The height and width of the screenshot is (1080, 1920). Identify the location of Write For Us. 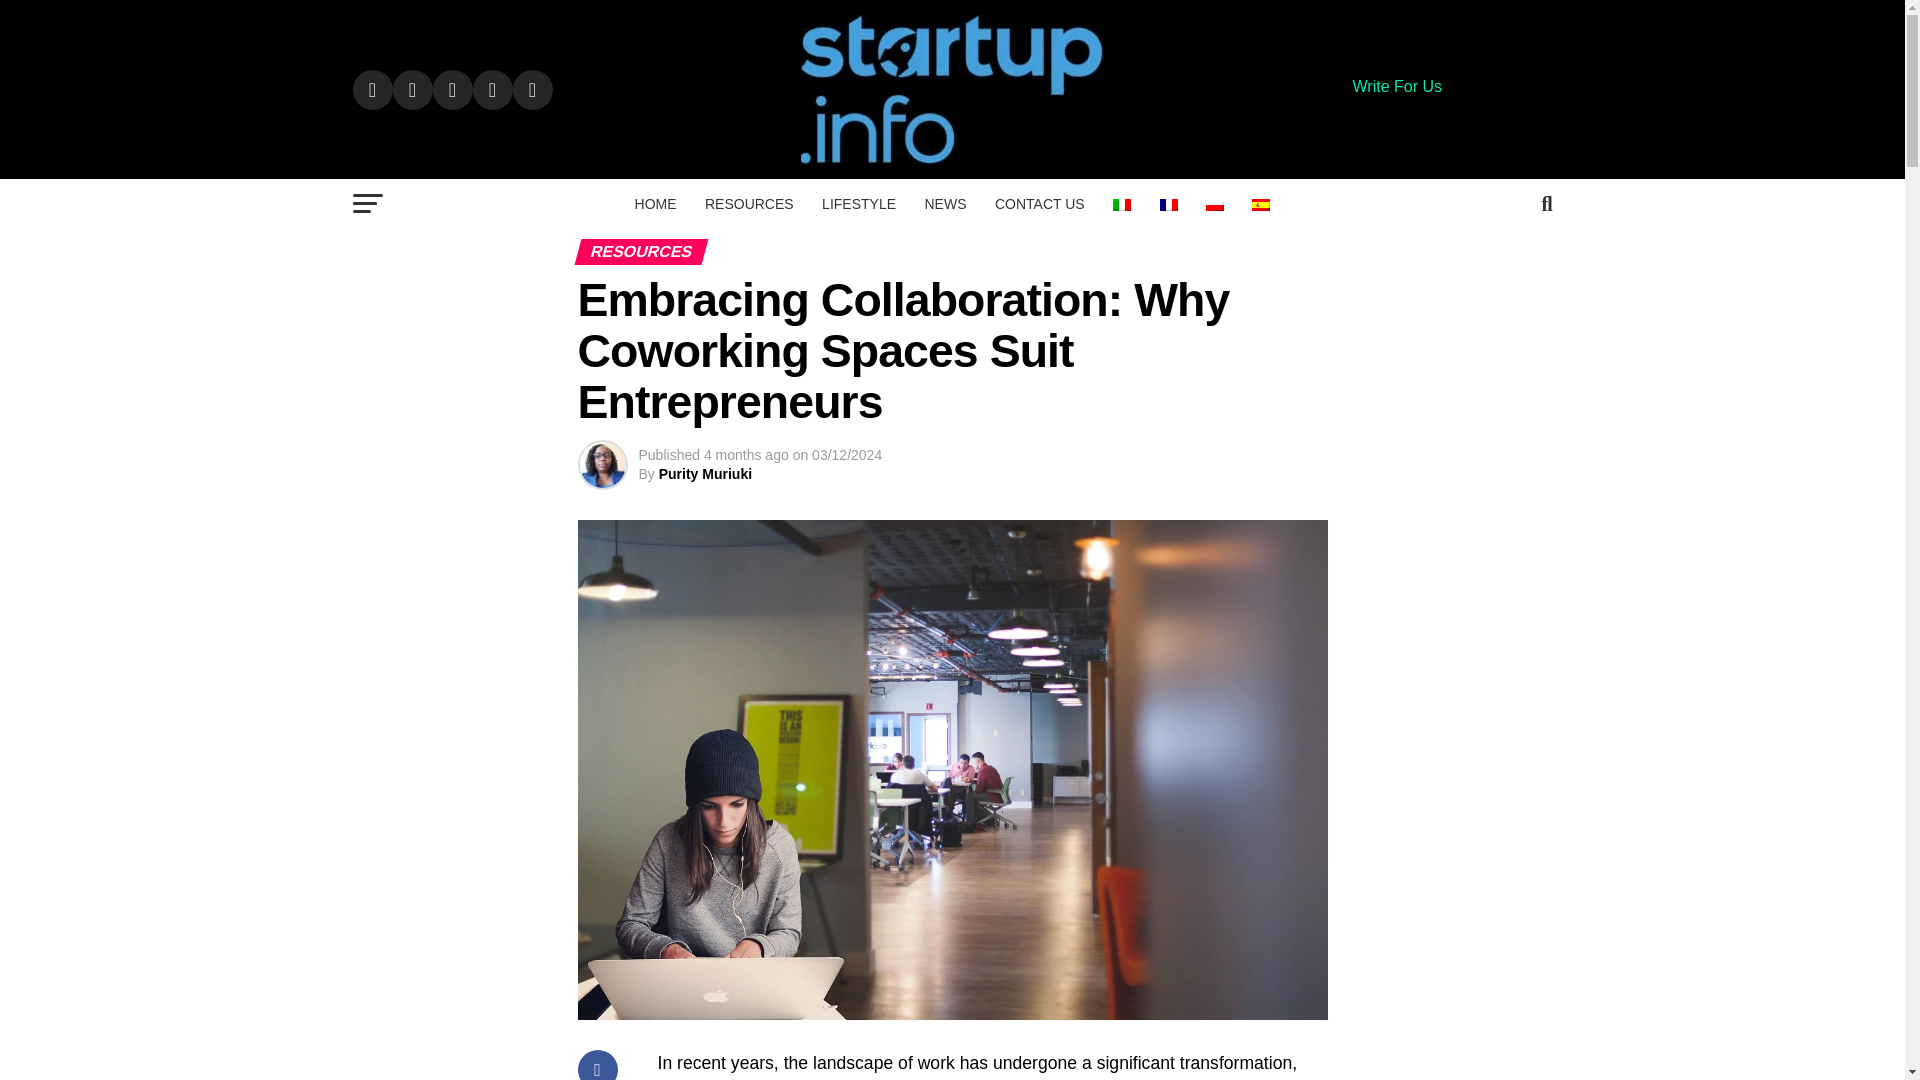
(1396, 86).